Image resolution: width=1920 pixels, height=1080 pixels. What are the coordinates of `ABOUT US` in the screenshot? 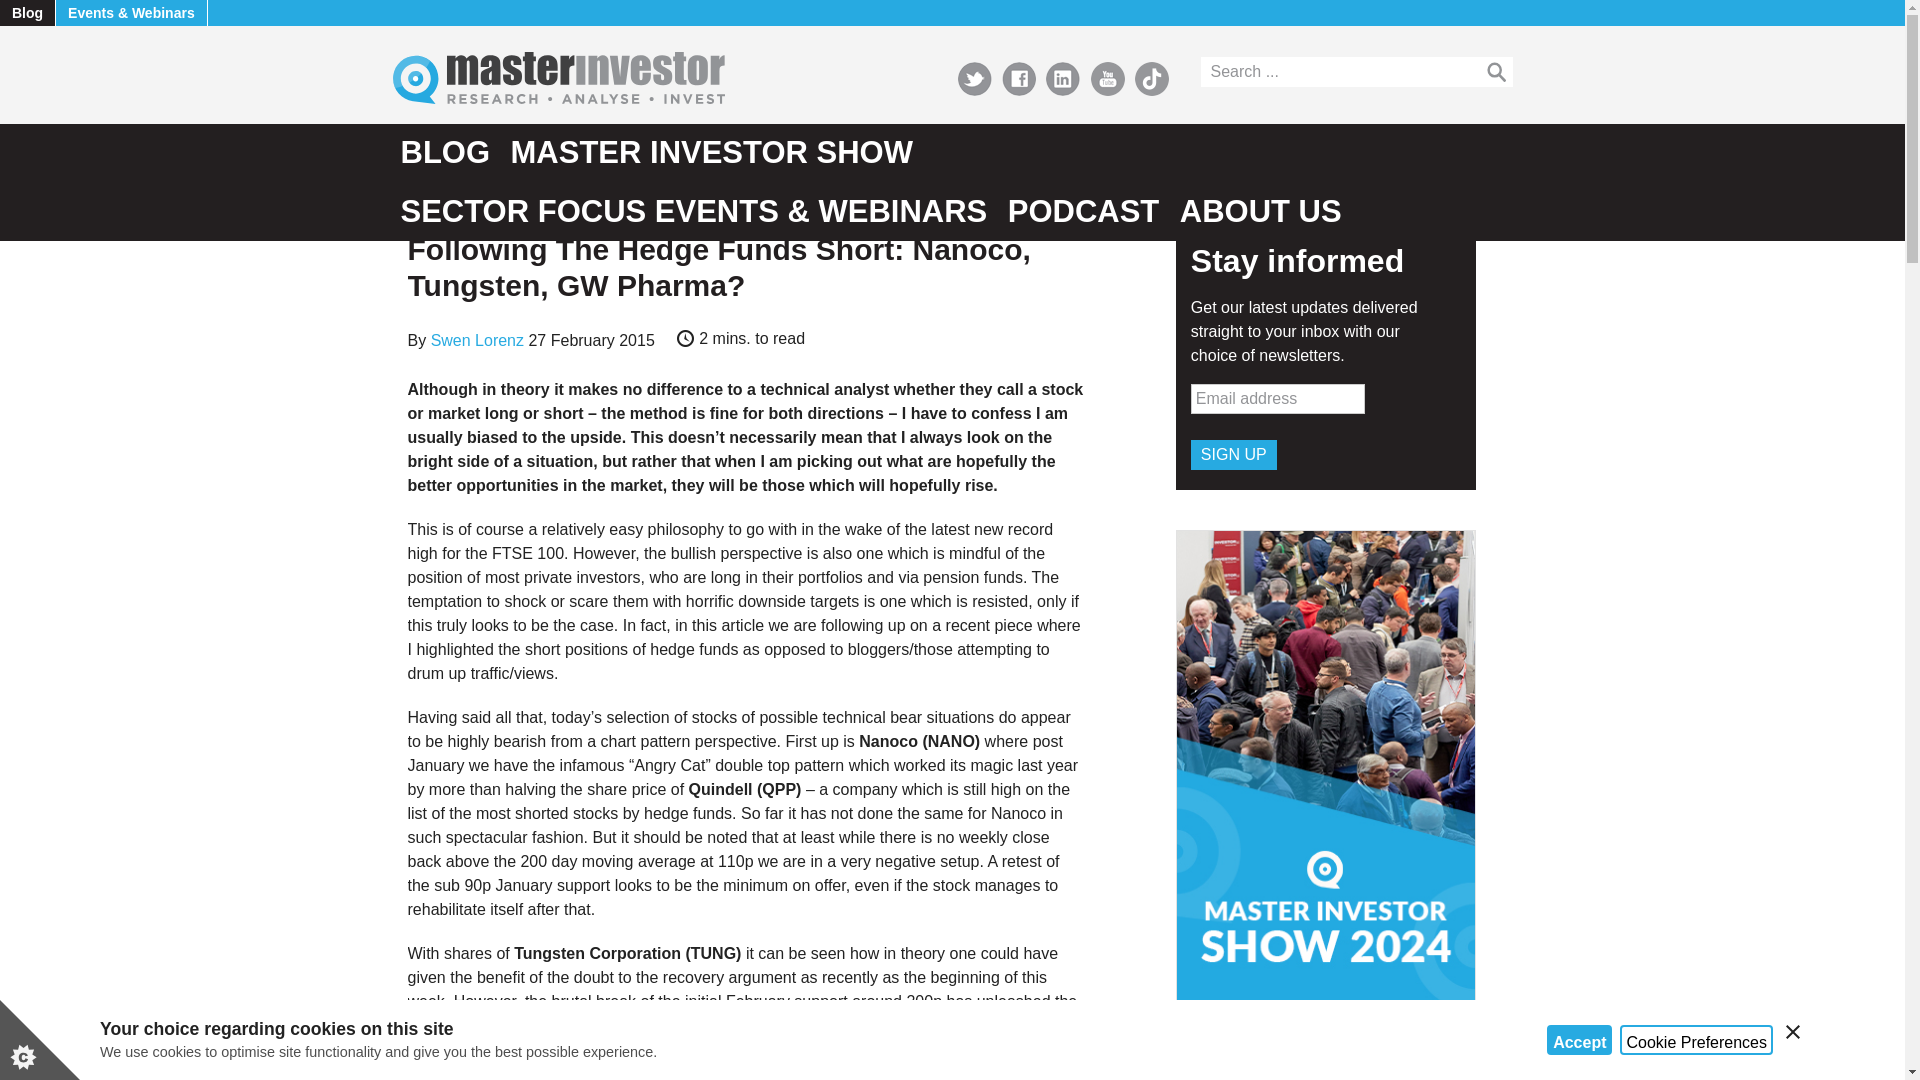 It's located at (1260, 211).